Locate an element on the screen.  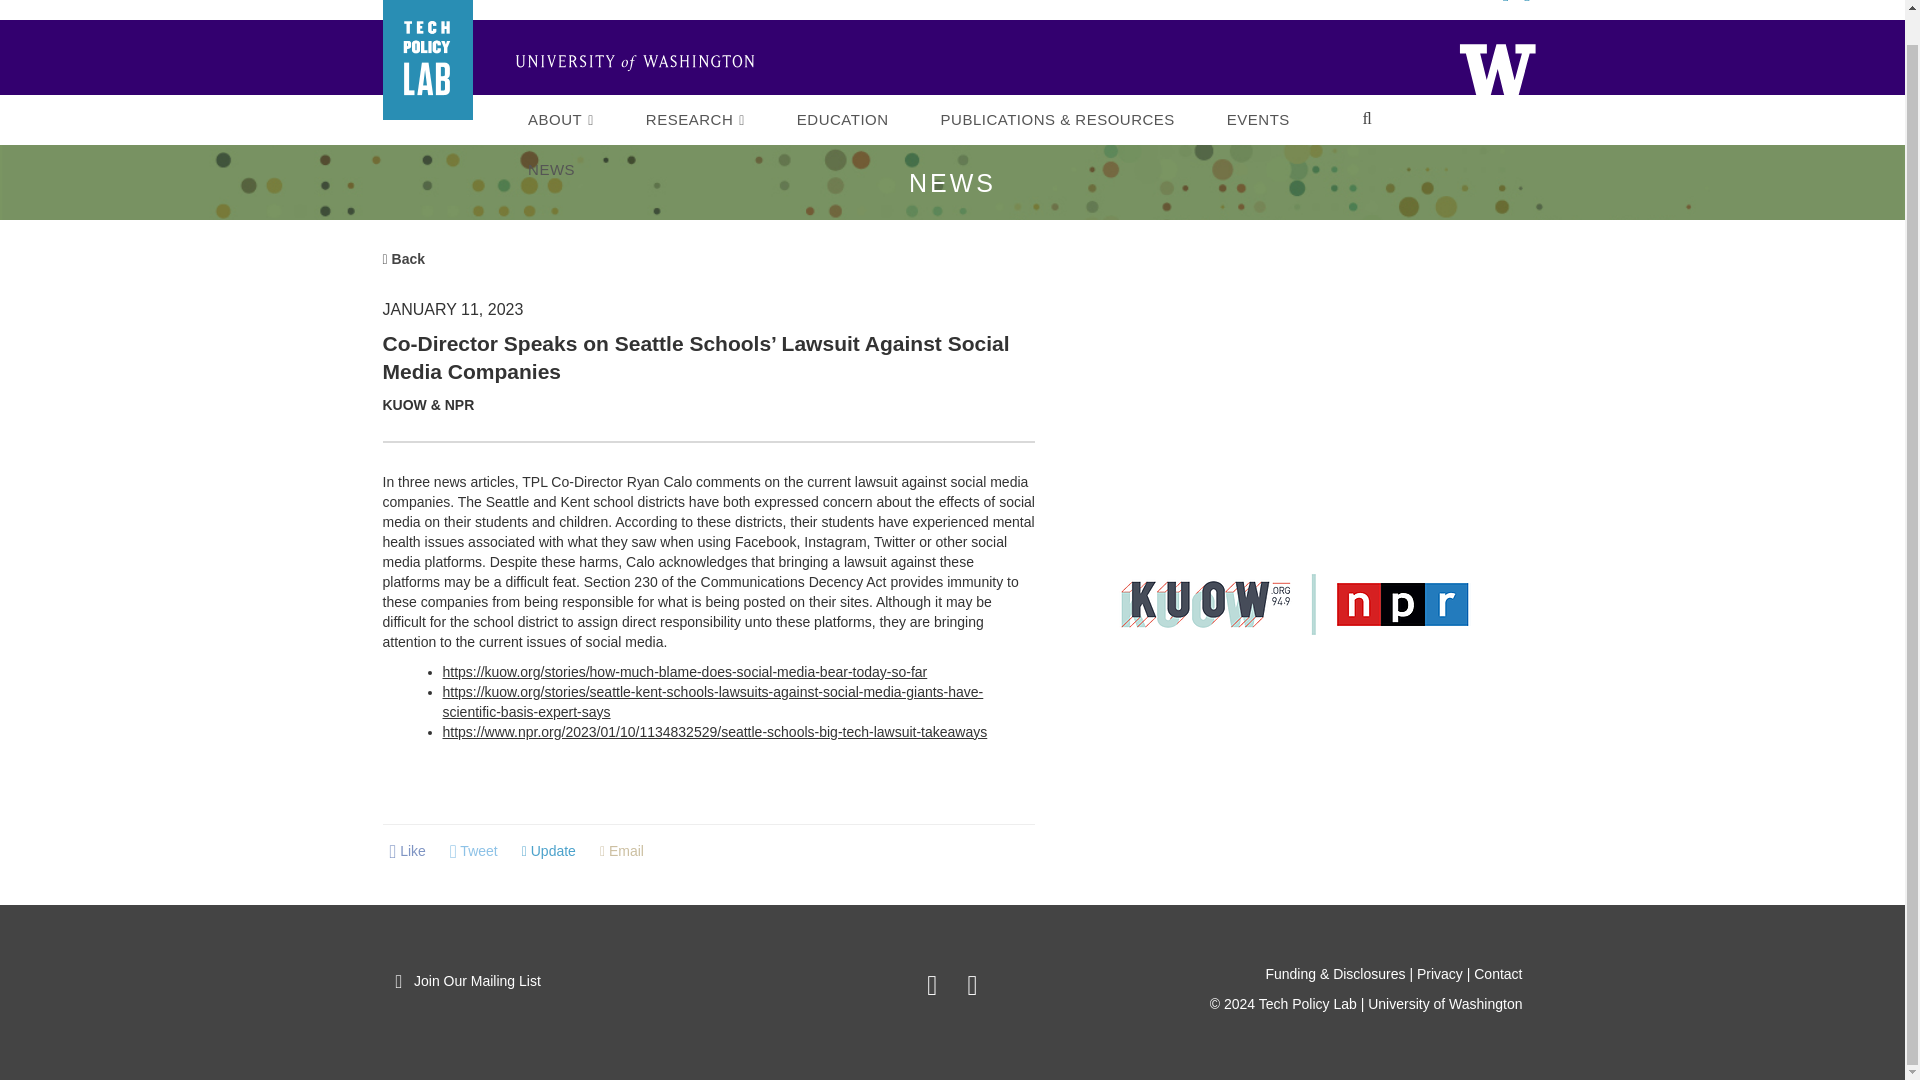
Home is located at coordinates (642, 63).